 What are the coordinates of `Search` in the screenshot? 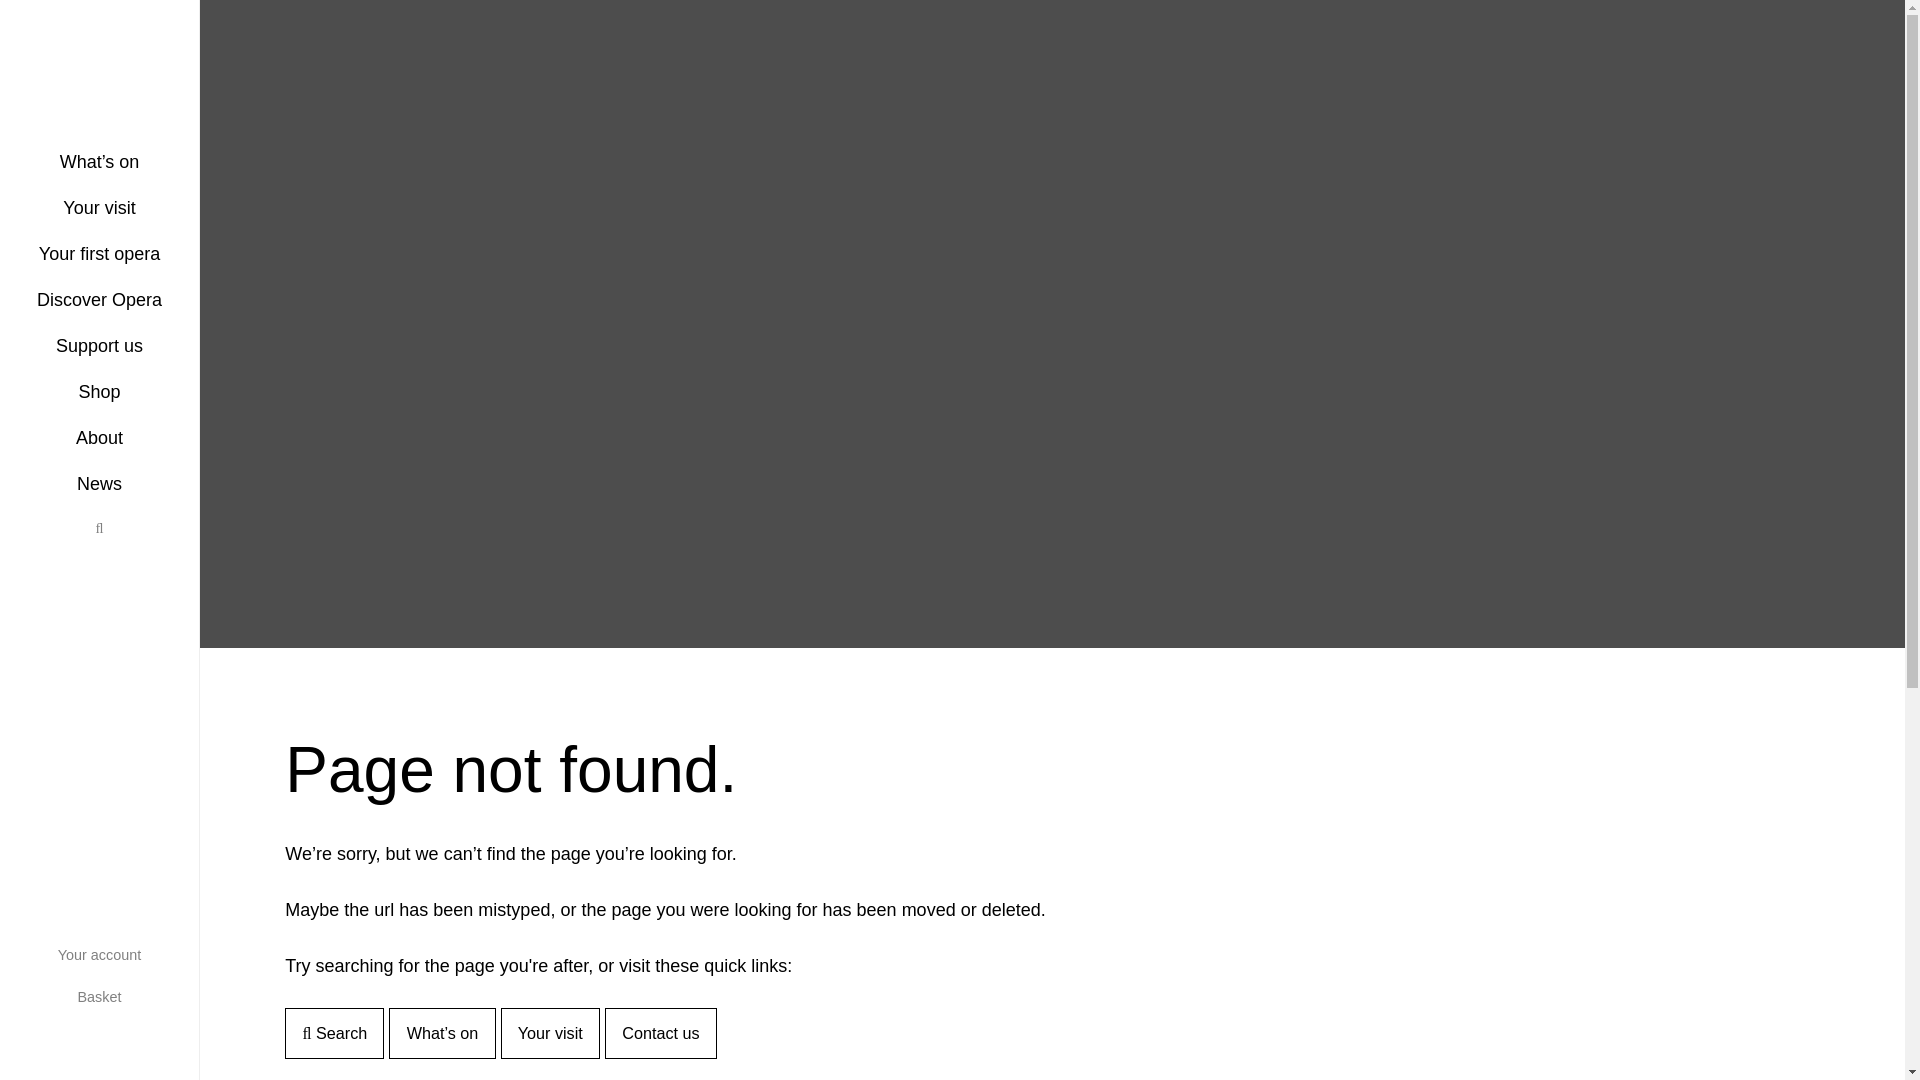 It's located at (100, 526).